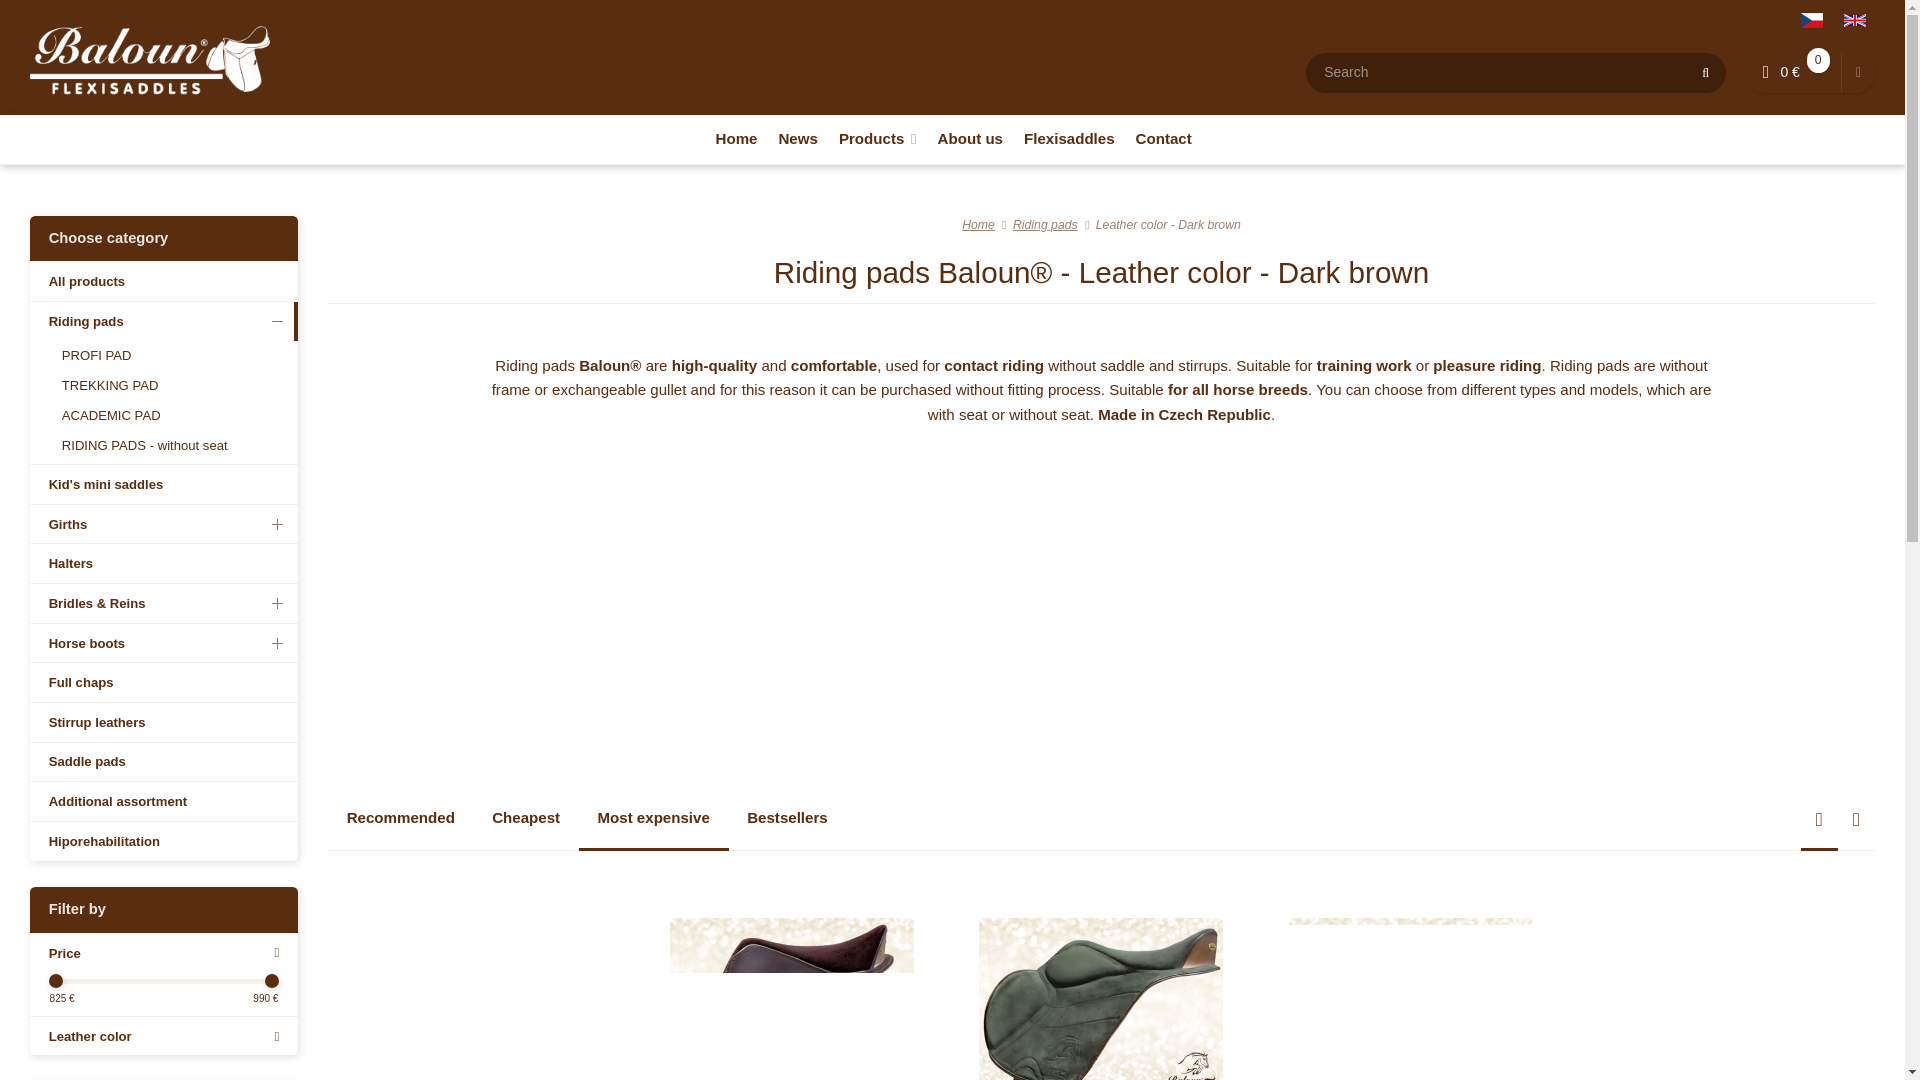  What do you see at coordinates (1811, 20) in the screenshot?
I see `Czech` at bounding box center [1811, 20].